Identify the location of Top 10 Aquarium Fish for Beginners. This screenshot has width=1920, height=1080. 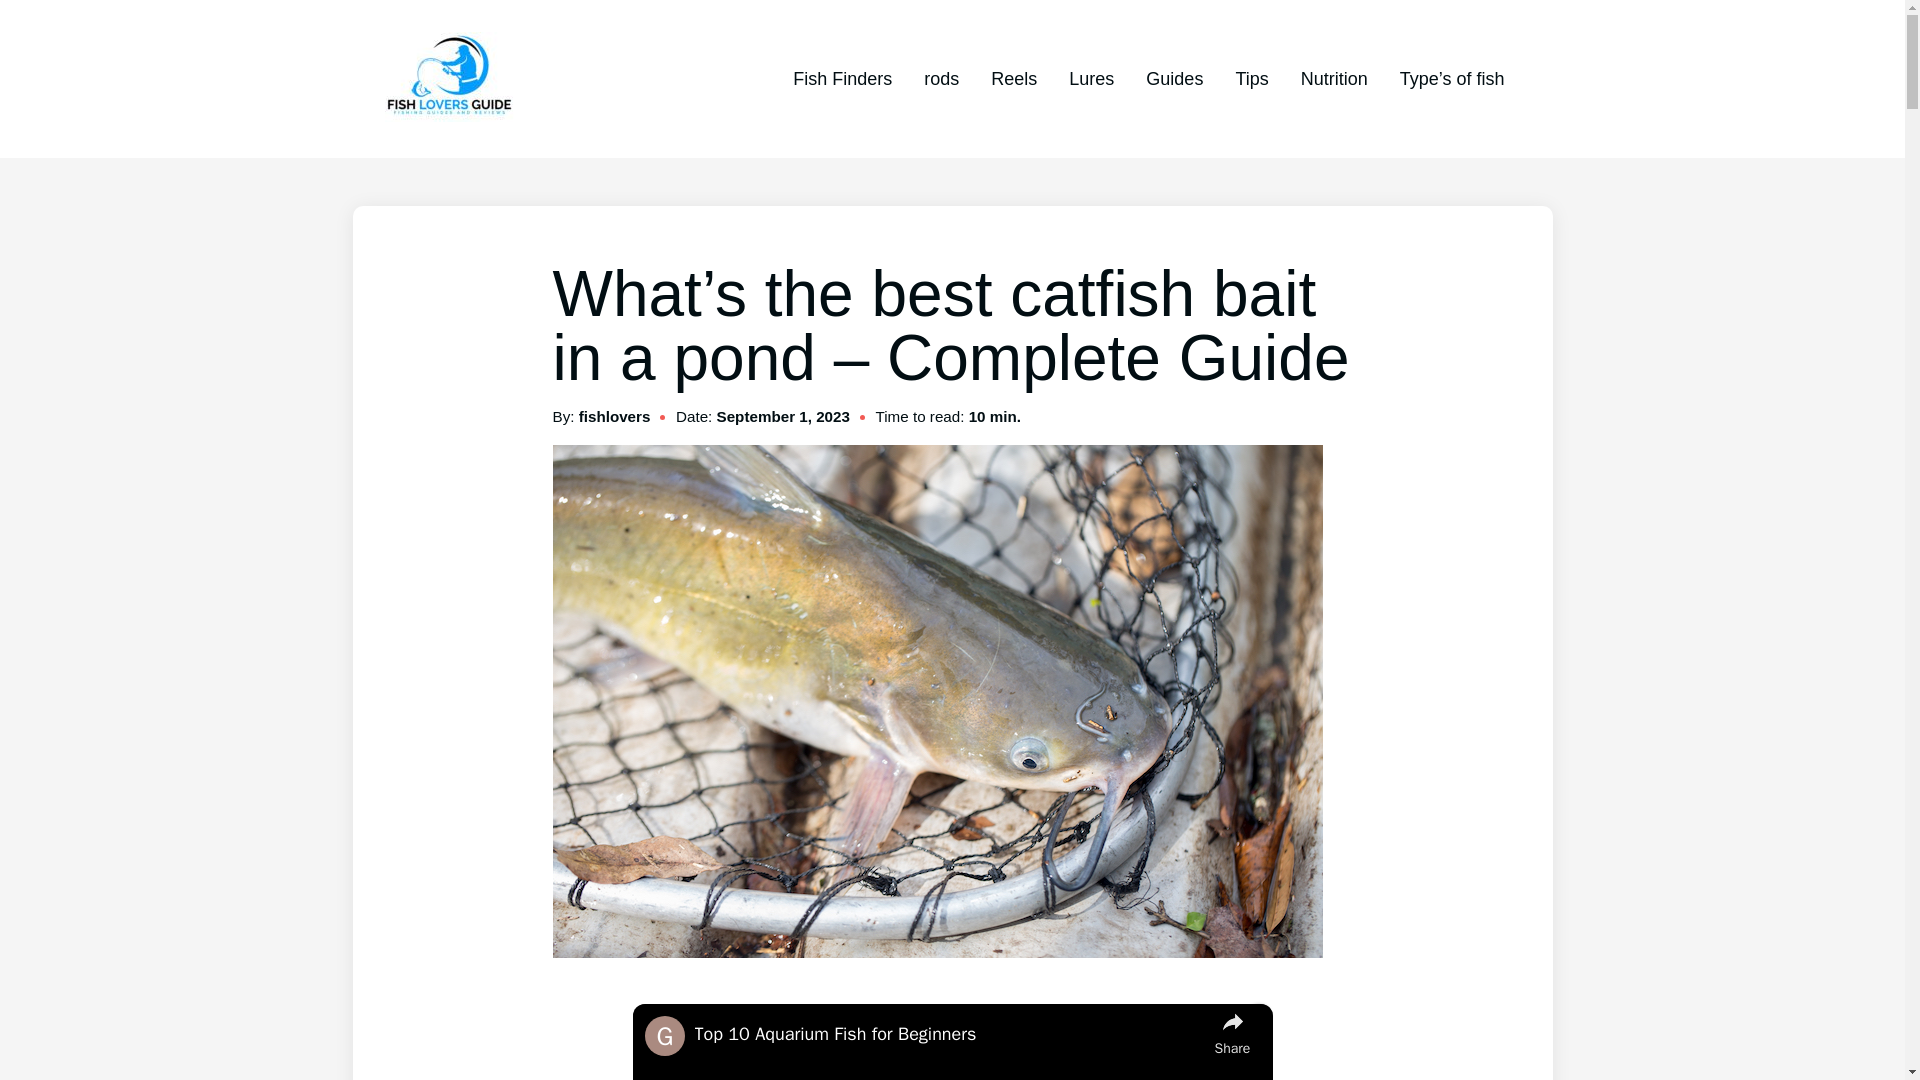
(948, 1034).